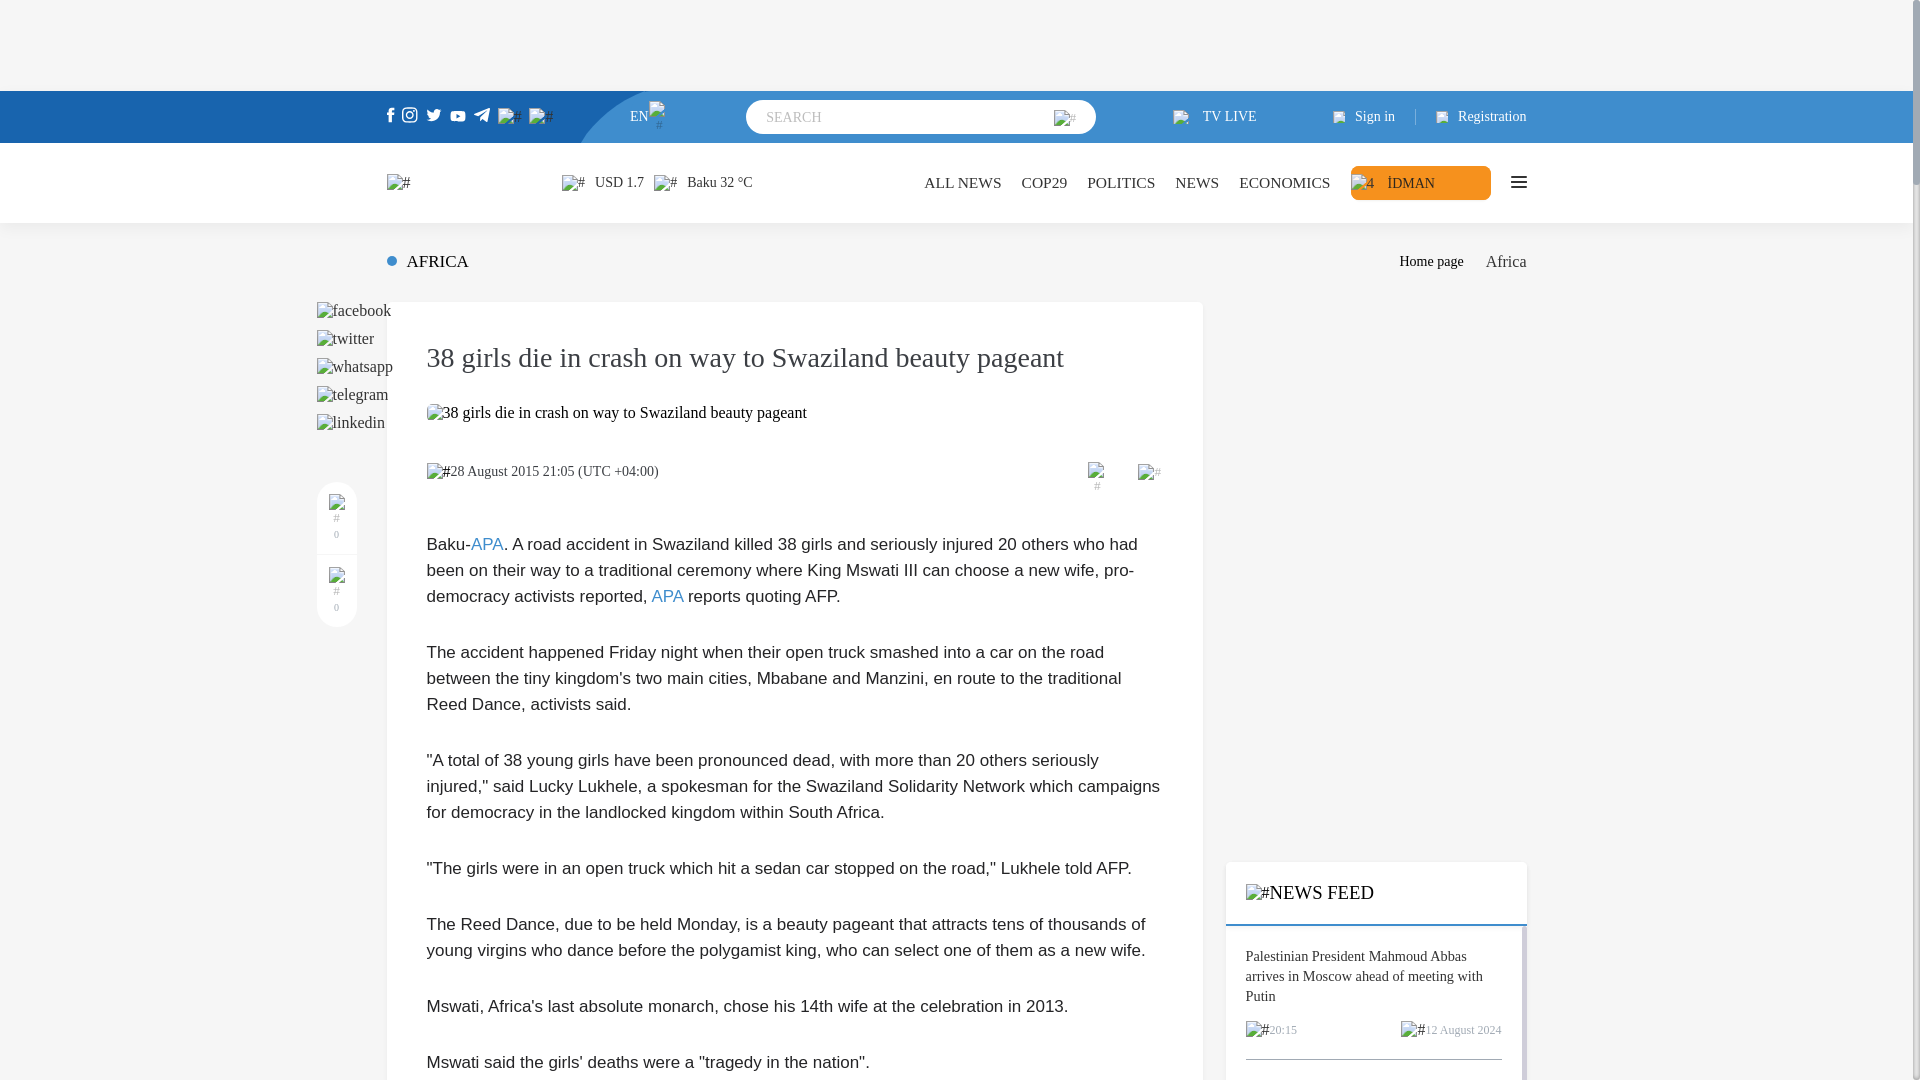 This screenshot has width=1920, height=1080. Describe the element at coordinates (1374, 117) in the screenshot. I see `Sign in` at that location.